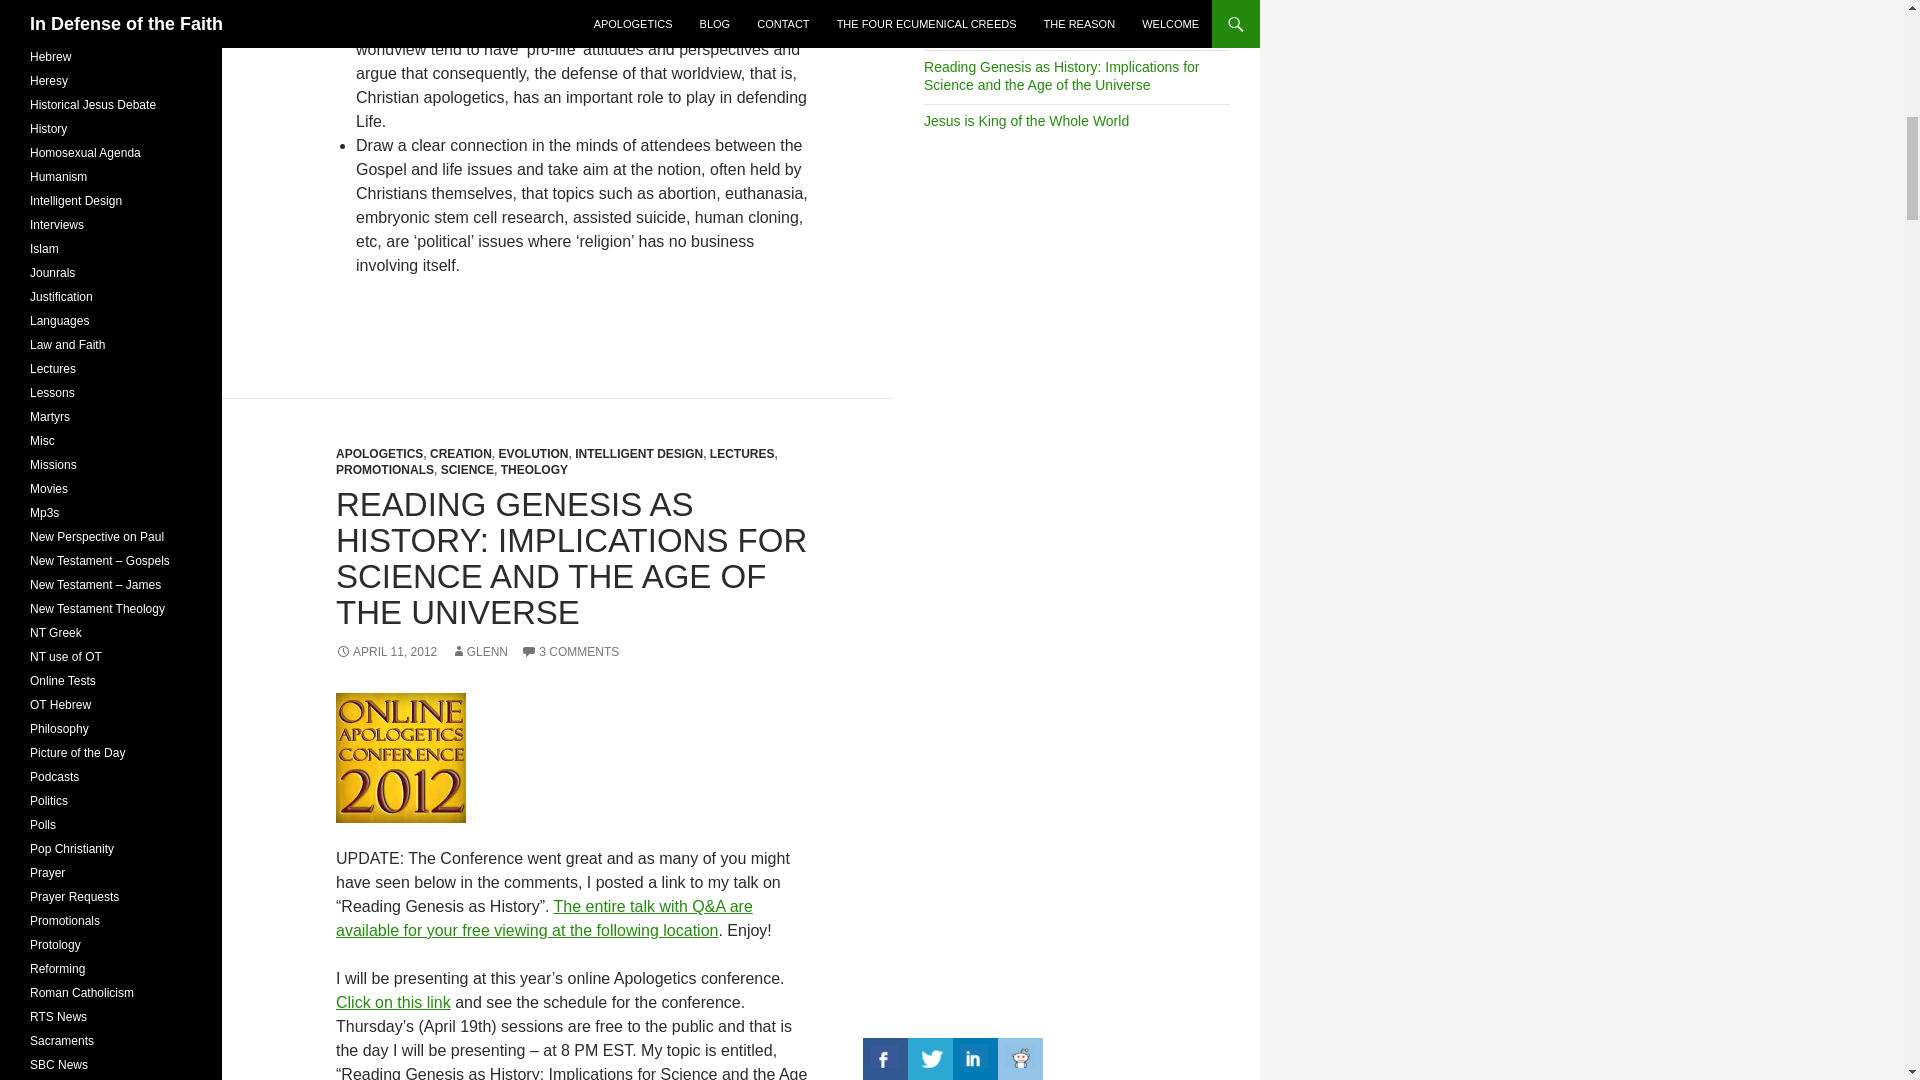 This screenshot has height=1080, width=1920. Describe the element at coordinates (379, 454) in the screenshot. I see `APOLOGETICS` at that location.